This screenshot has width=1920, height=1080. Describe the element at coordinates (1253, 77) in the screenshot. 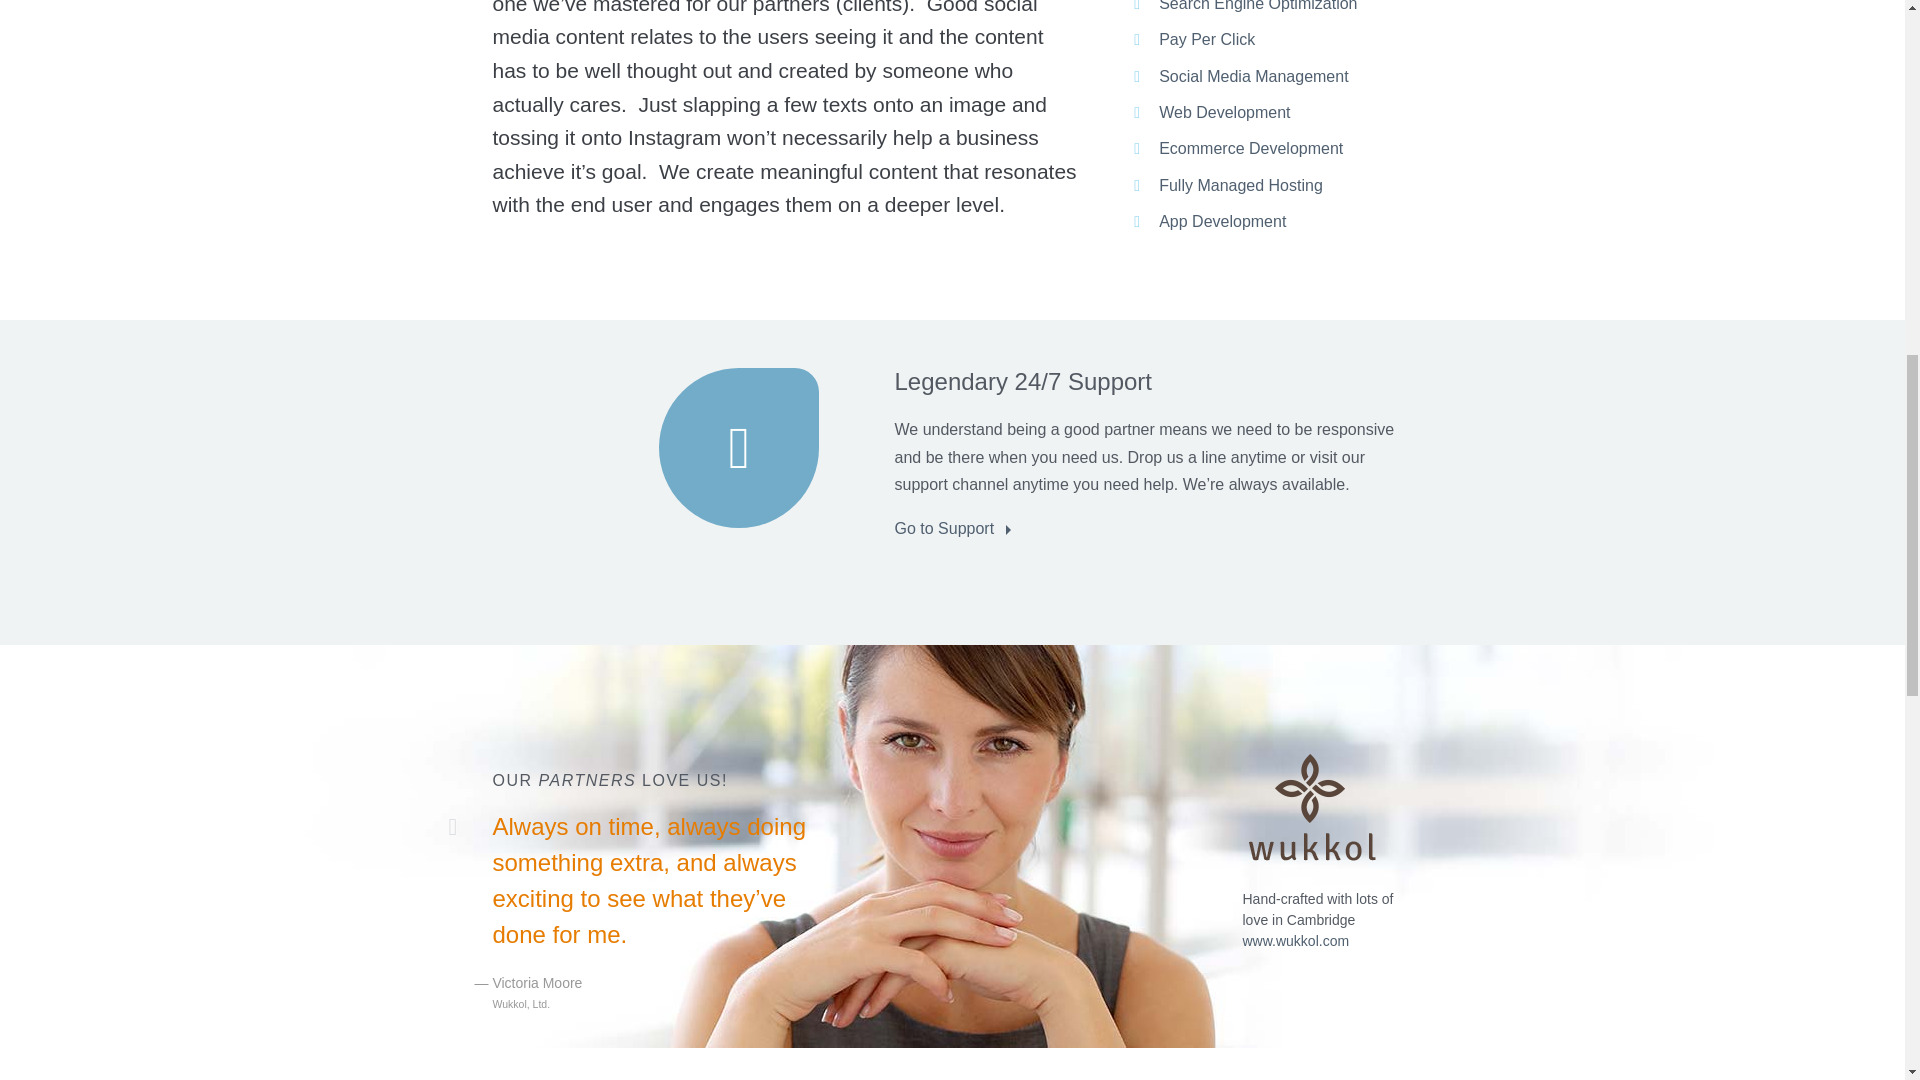

I see `Social Media Management` at that location.